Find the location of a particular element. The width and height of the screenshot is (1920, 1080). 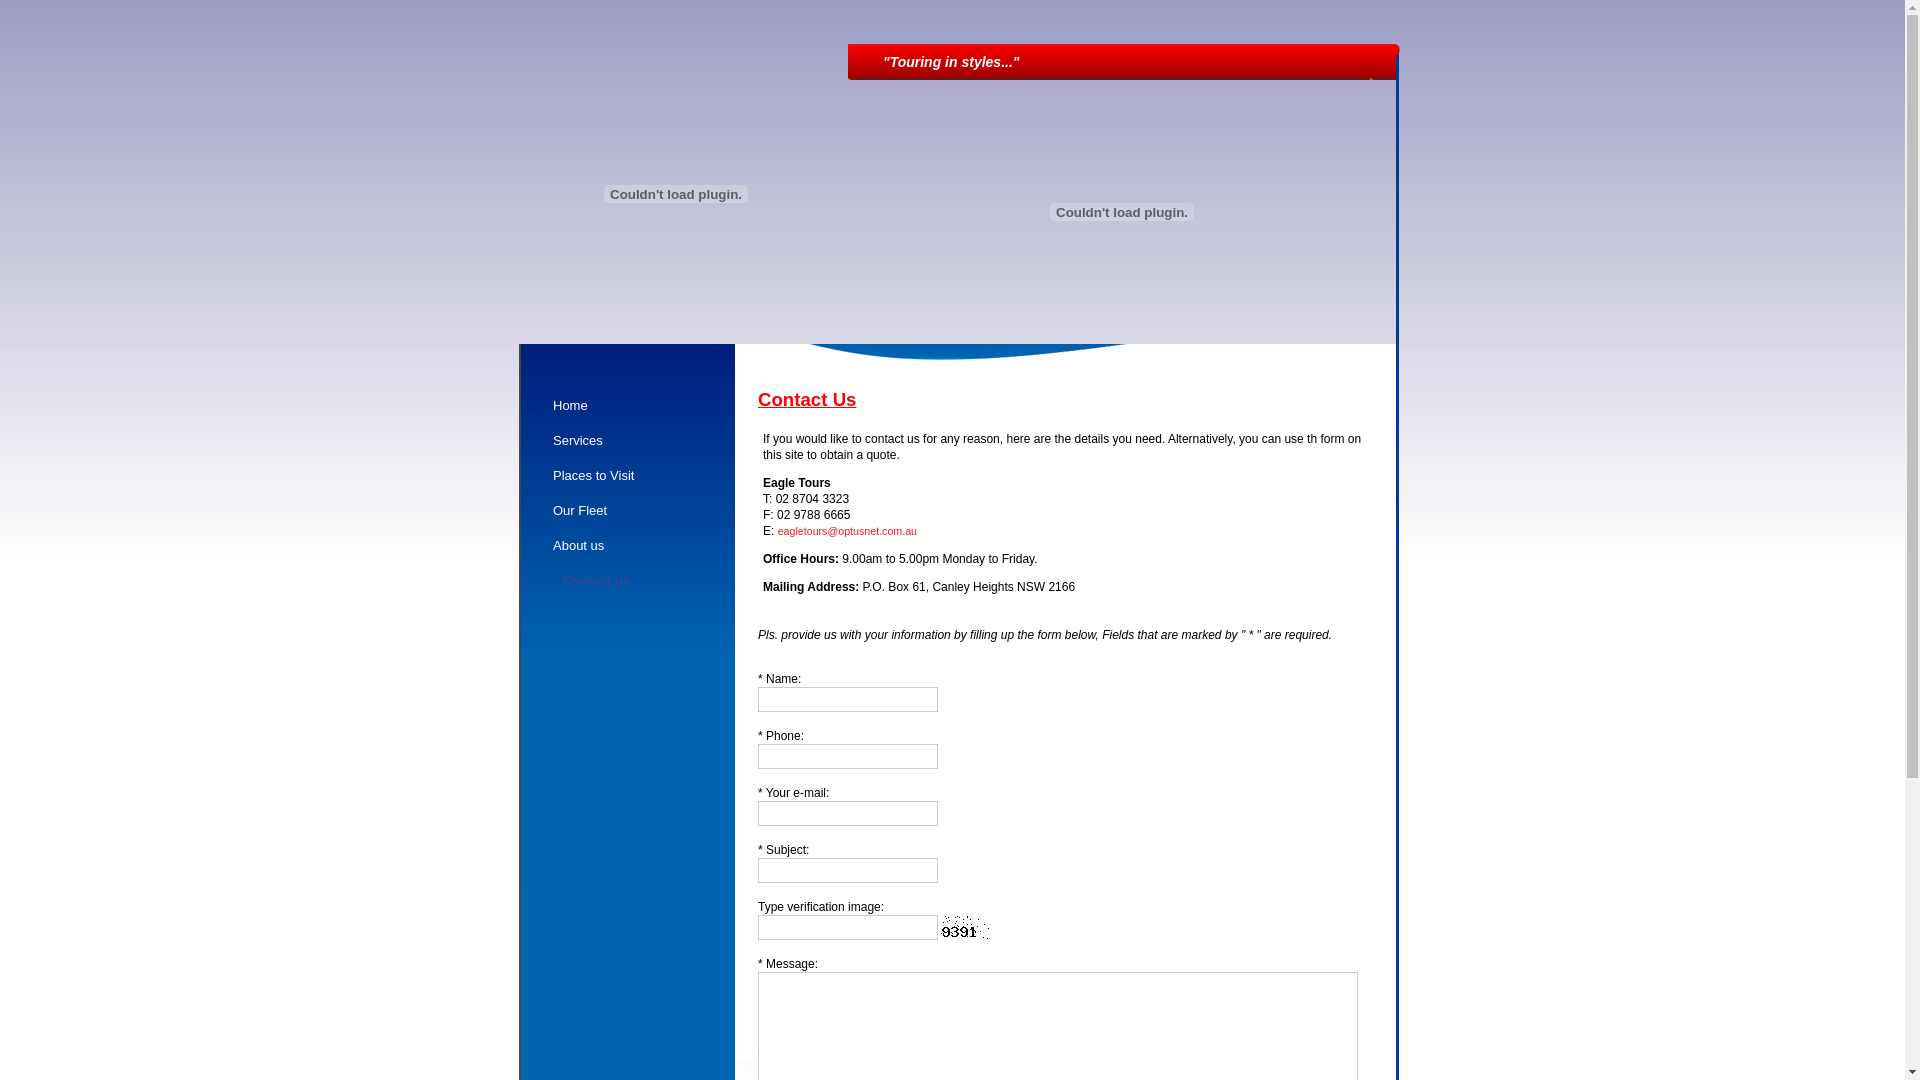

eagletours@optusnet.com.au is located at coordinates (848, 531).